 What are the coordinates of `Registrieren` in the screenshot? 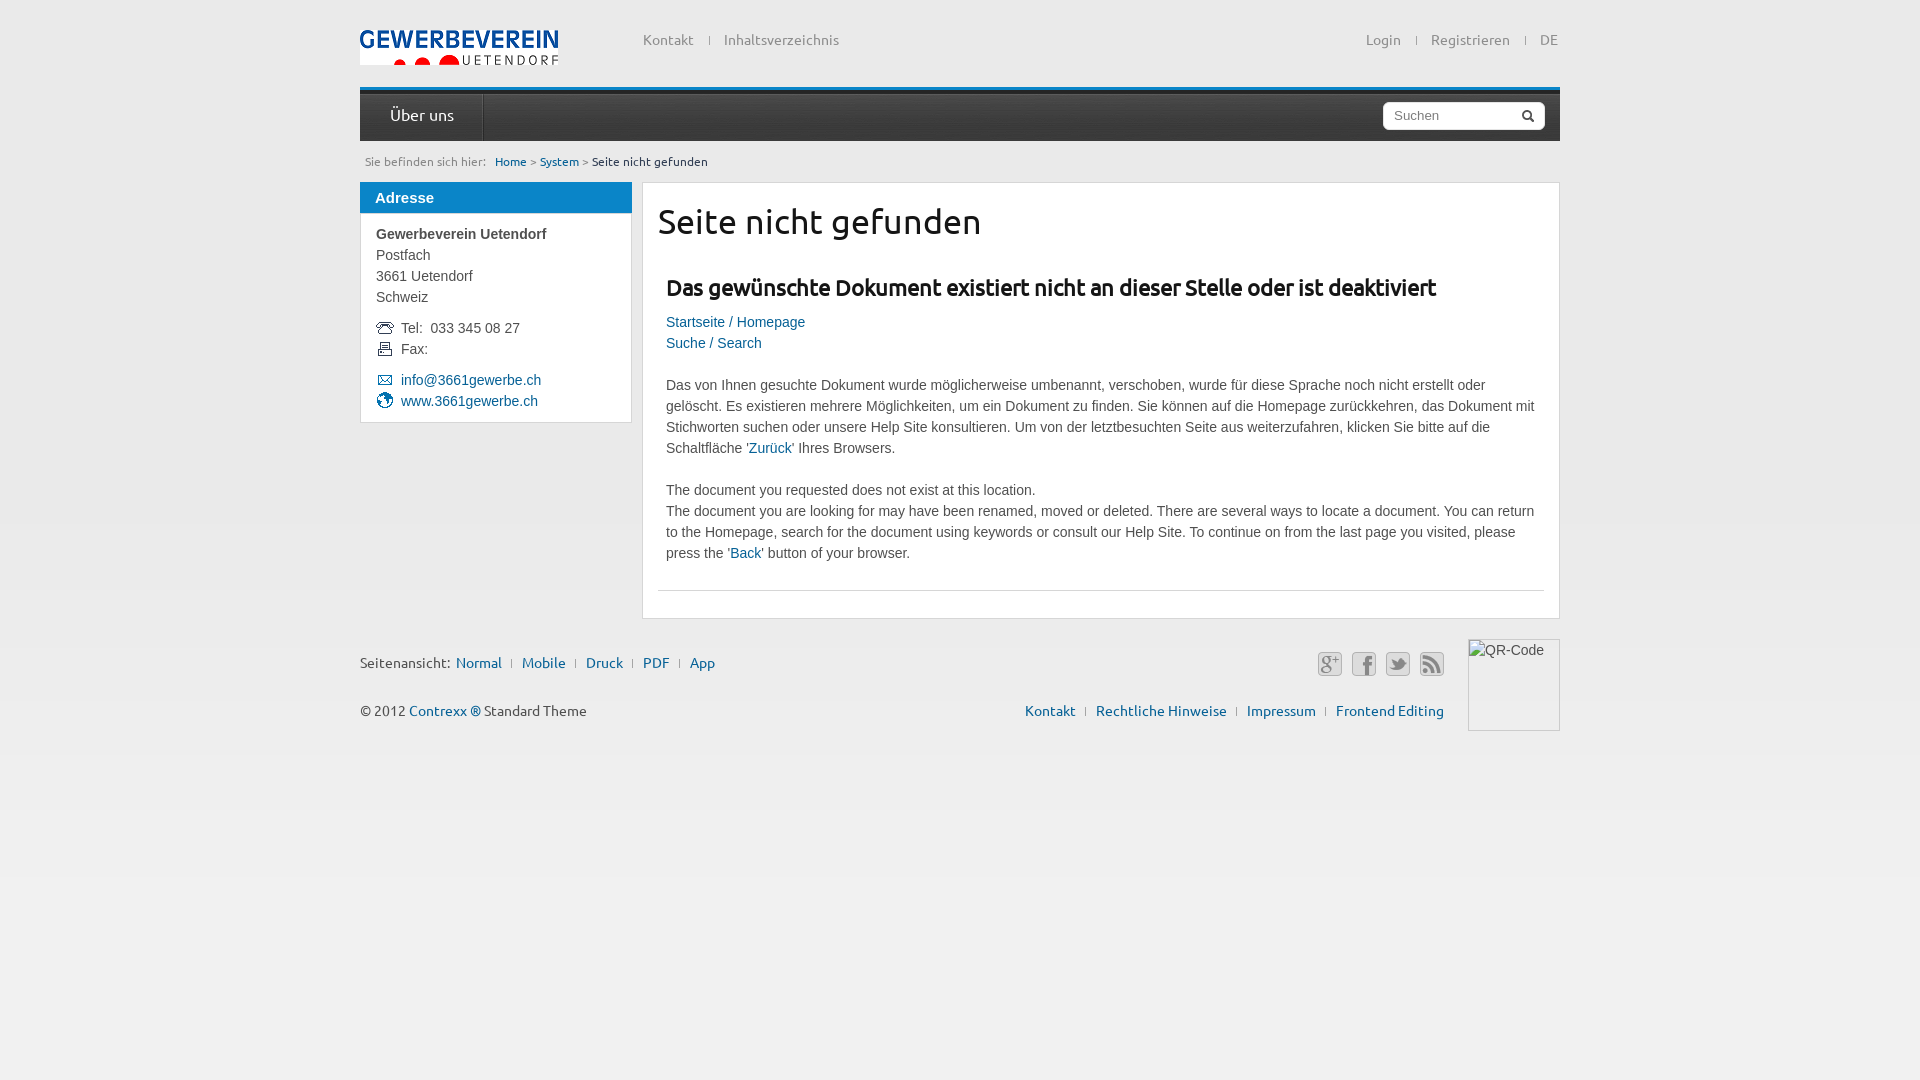 It's located at (1470, 39).